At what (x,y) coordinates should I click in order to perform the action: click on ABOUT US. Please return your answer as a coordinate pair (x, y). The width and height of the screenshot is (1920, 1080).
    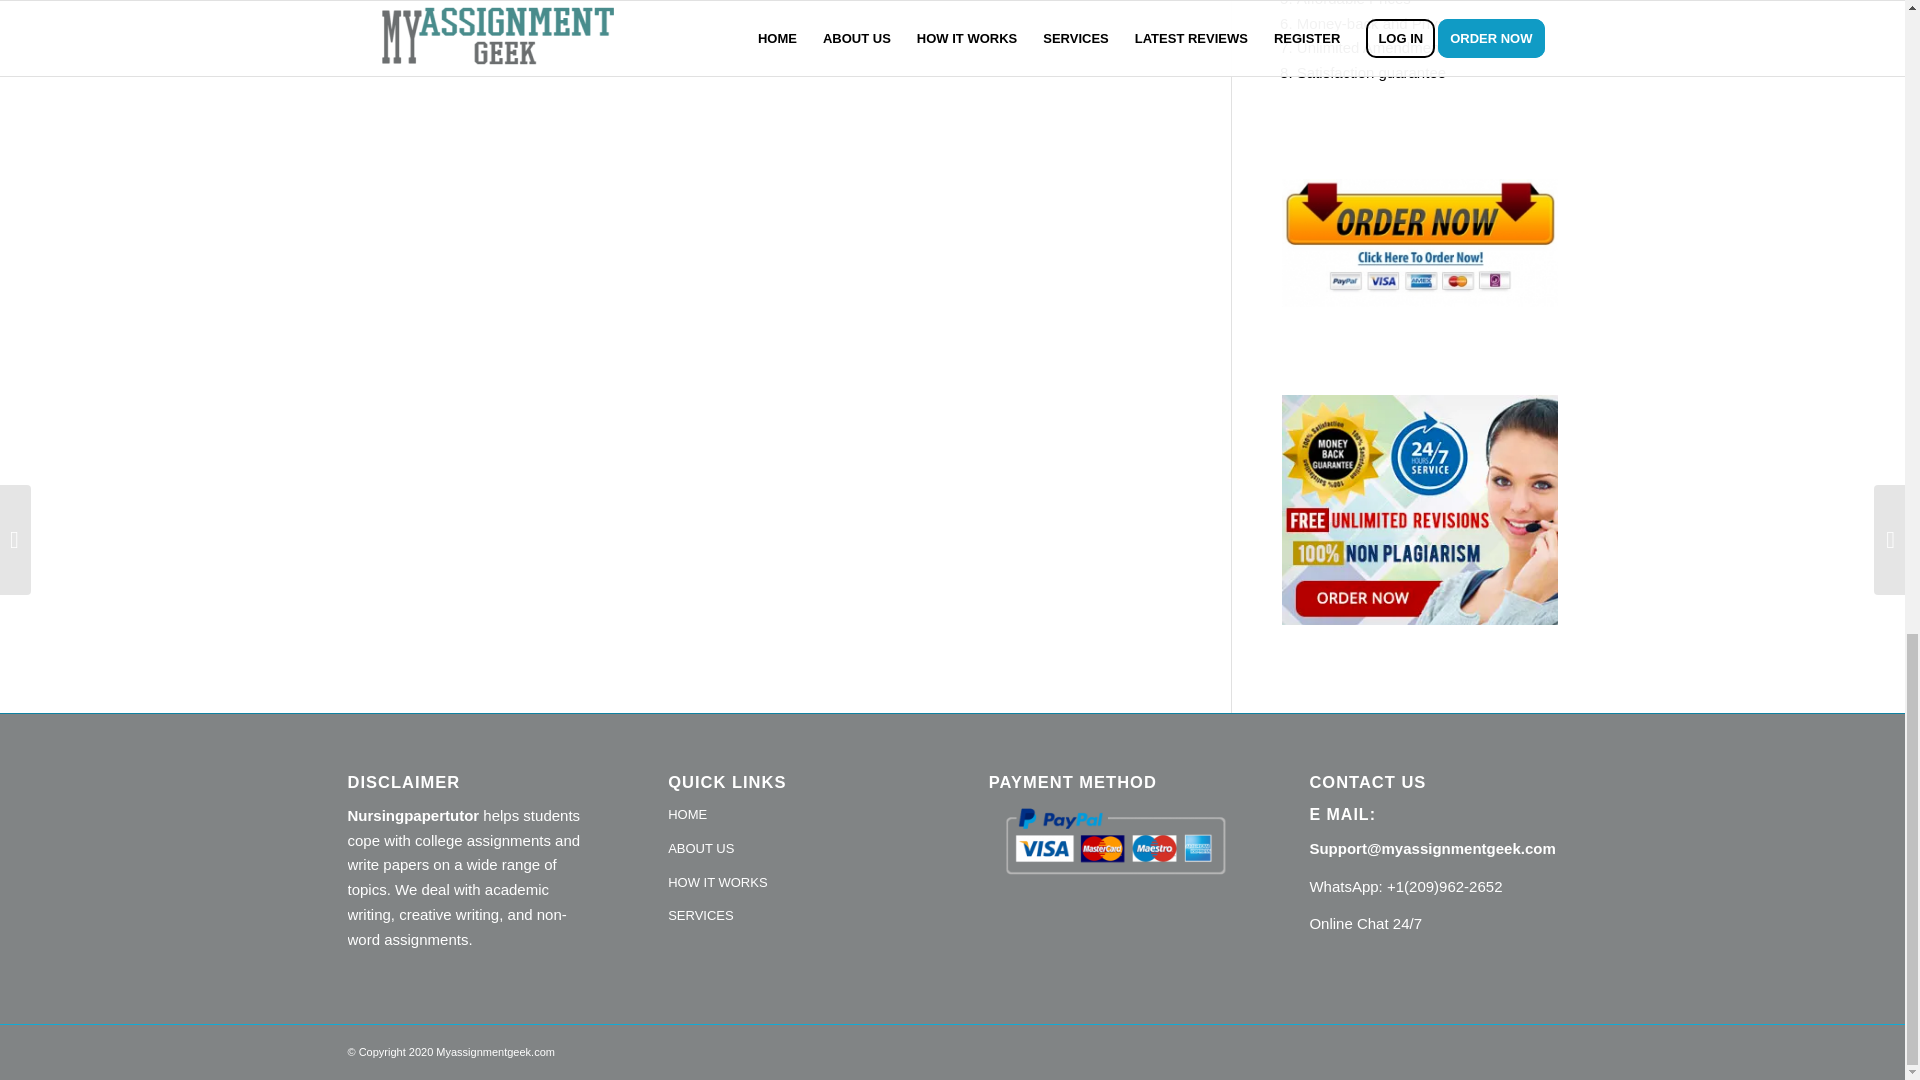
    Looking at the image, I should click on (792, 850).